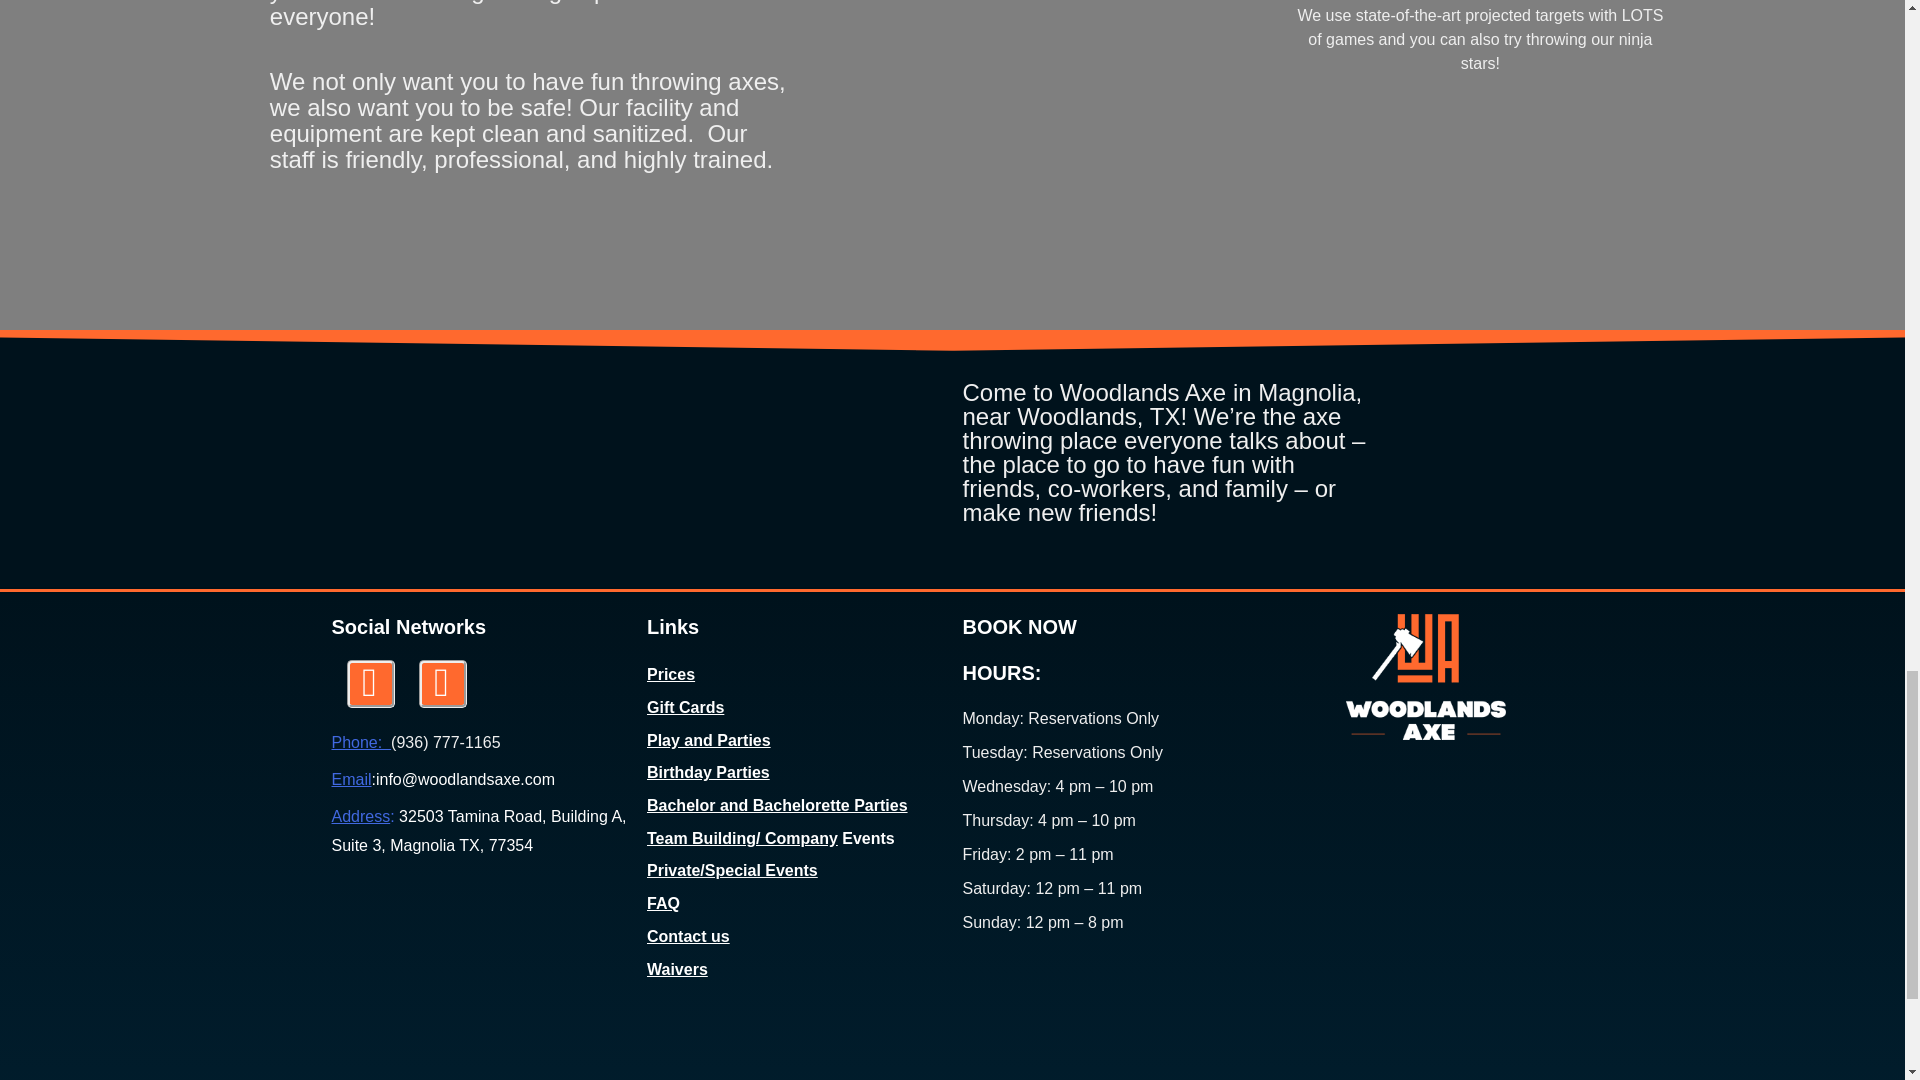 Image resolution: width=1920 pixels, height=1080 pixels. What do you see at coordinates (362, 742) in the screenshot?
I see `Phone:  ` at bounding box center [362, 742].